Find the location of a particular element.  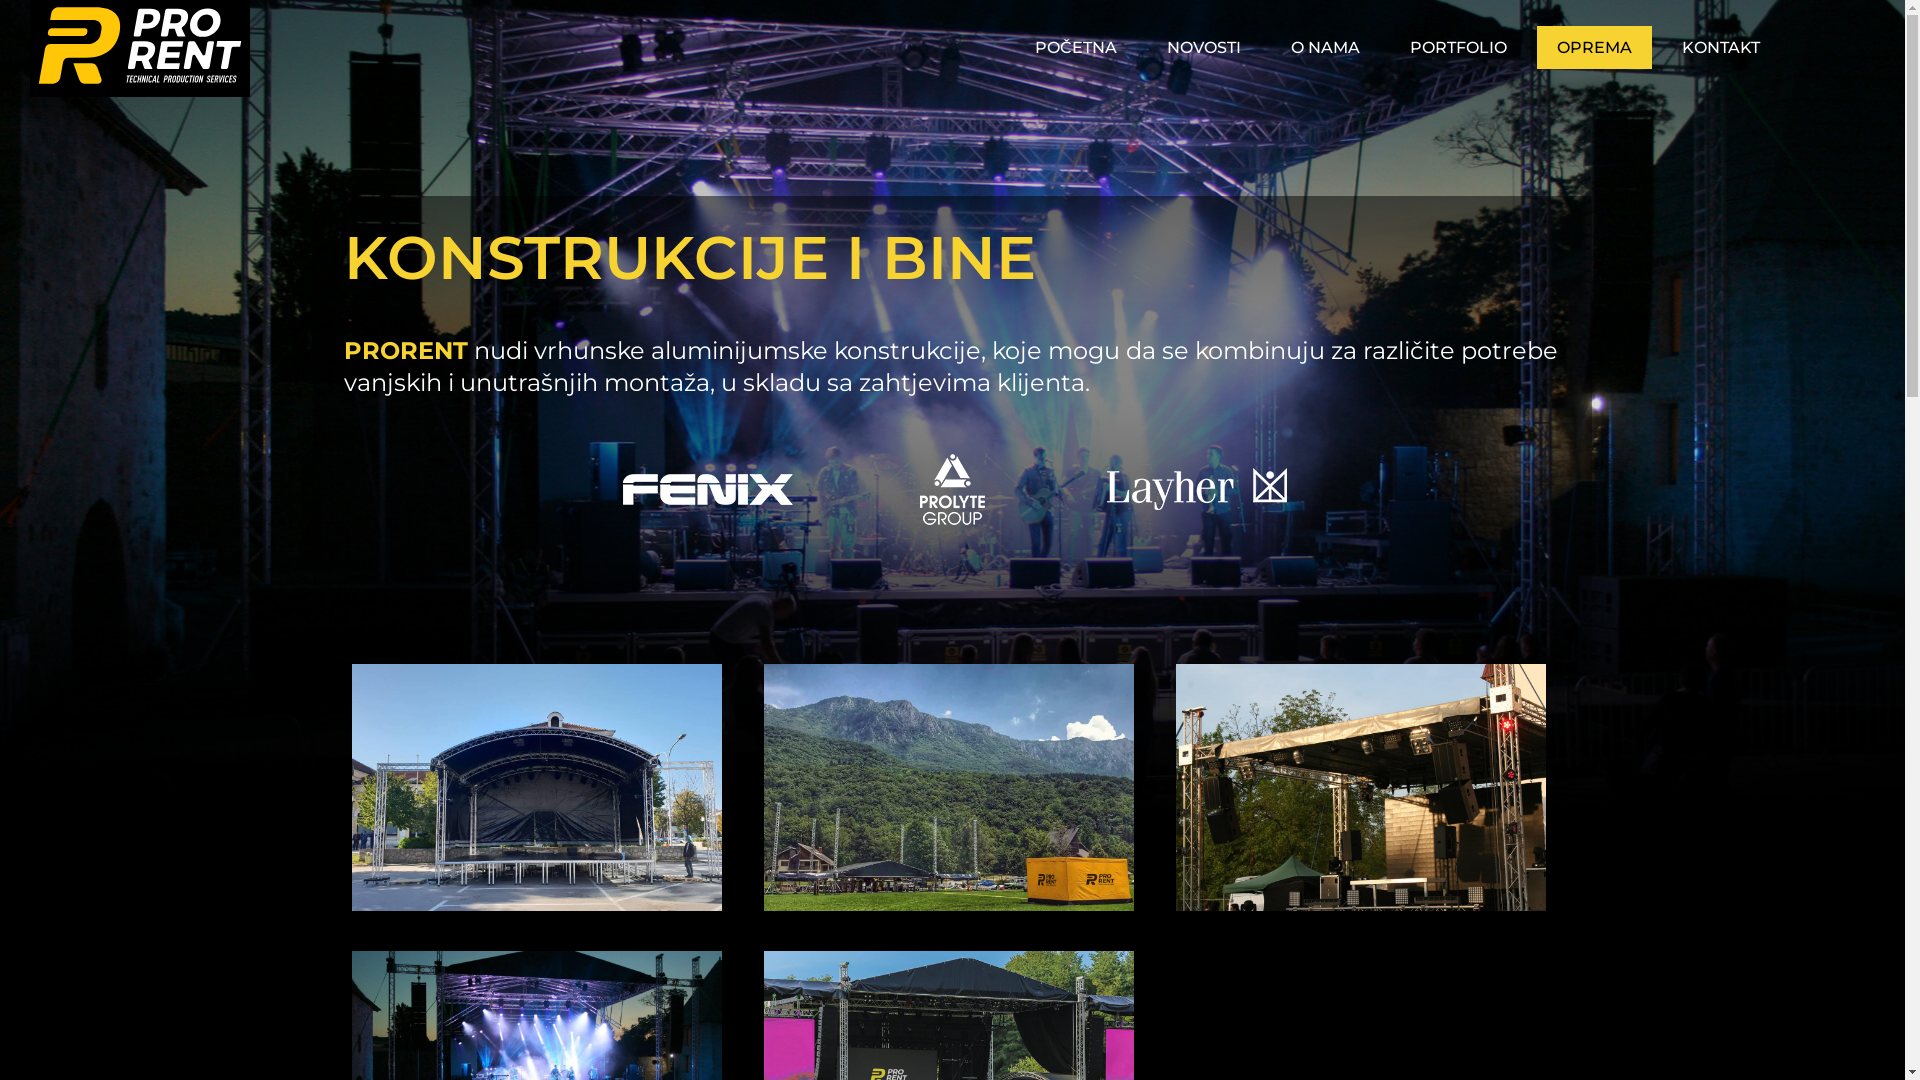

O NAMA is located at coordinates (1326, 48).